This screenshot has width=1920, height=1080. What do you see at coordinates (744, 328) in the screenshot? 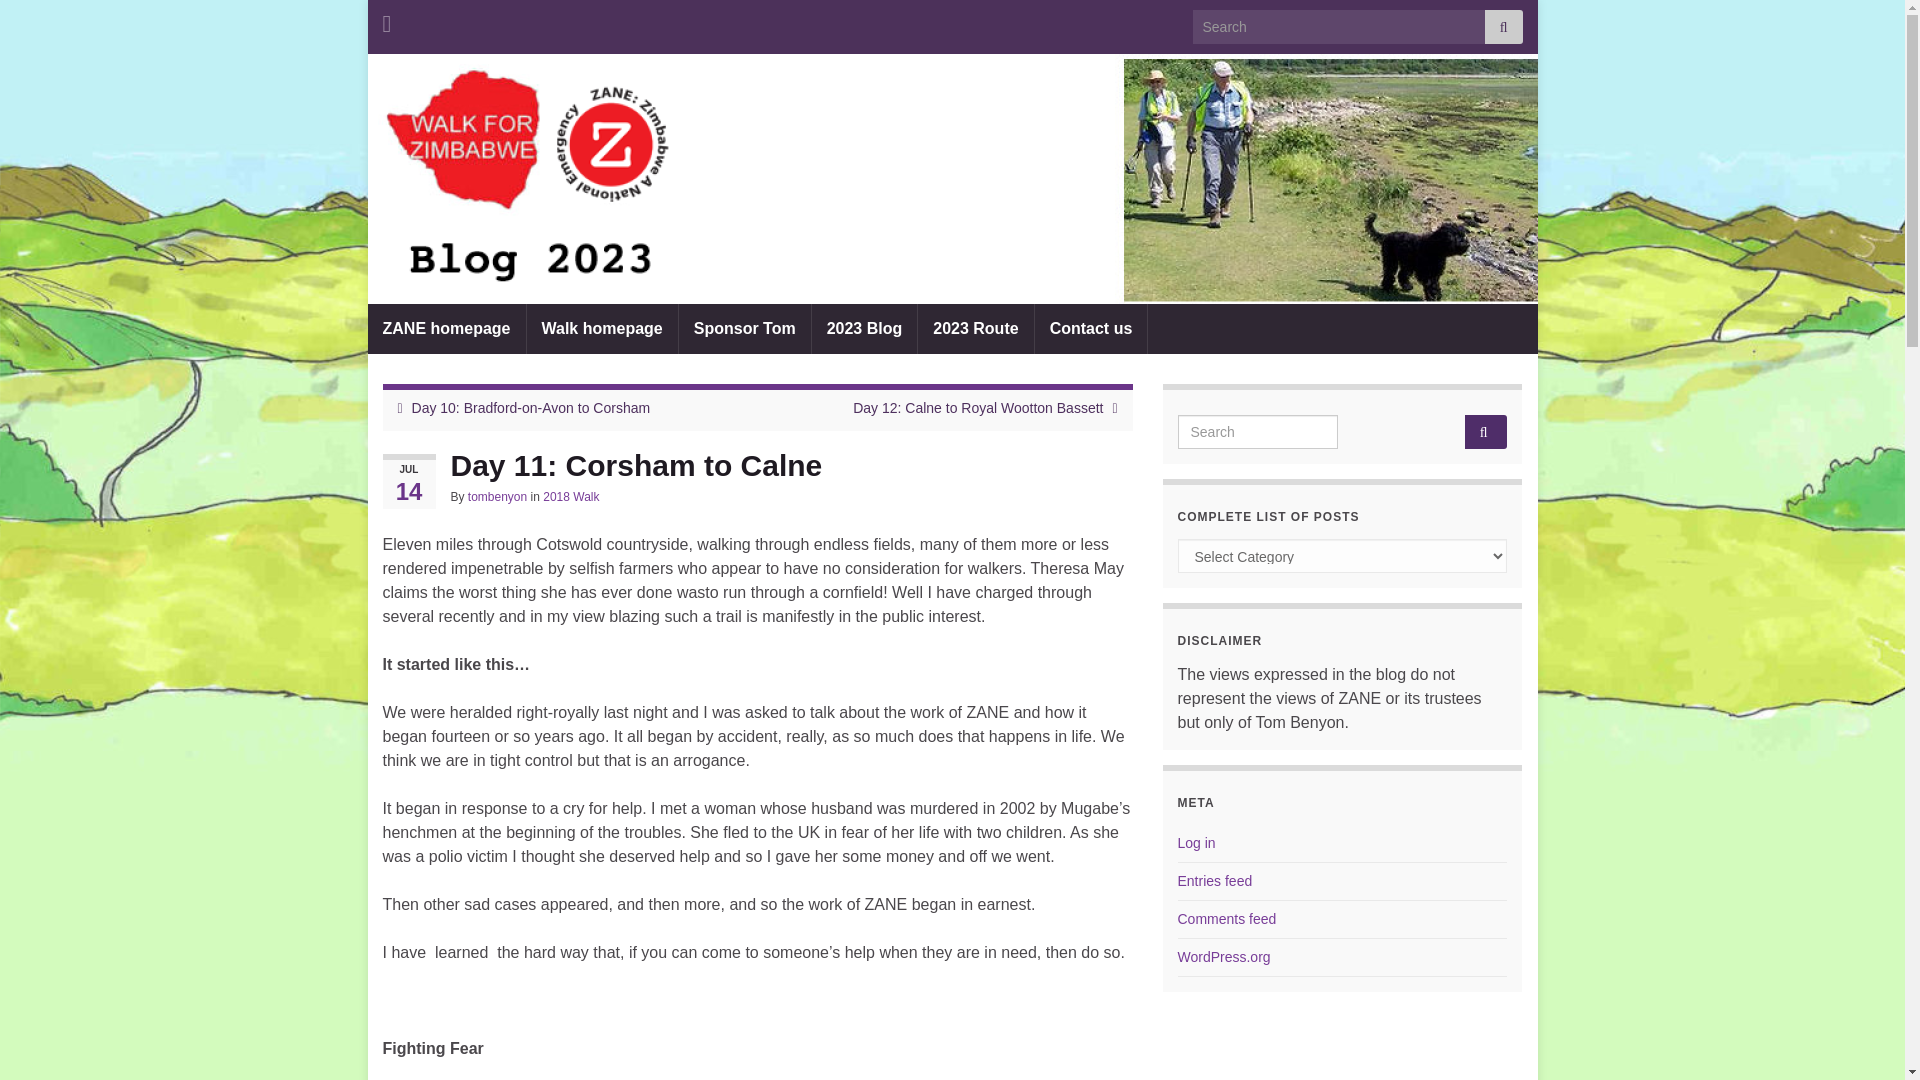
I see `Sponsor Tom` at bounding box center [744, 328].